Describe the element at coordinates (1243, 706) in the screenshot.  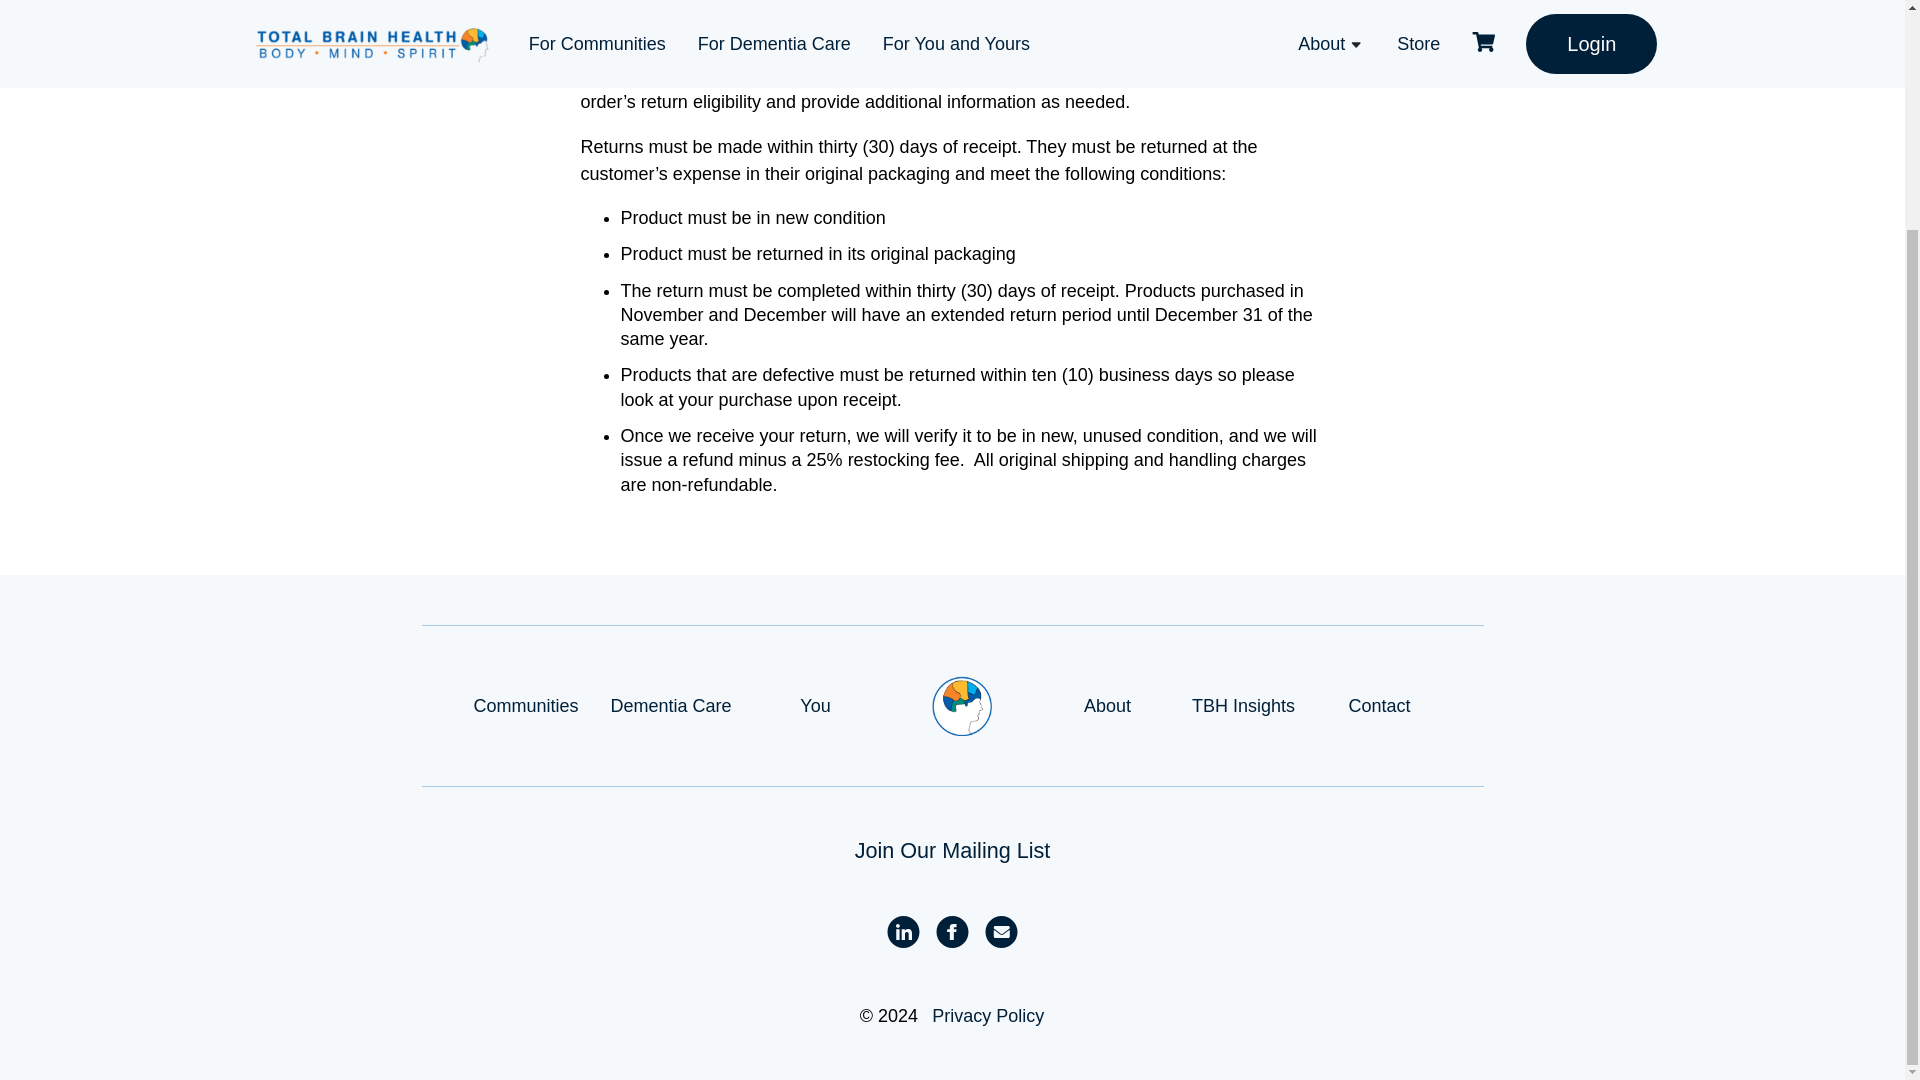
I see `TBH Insights` at that location.